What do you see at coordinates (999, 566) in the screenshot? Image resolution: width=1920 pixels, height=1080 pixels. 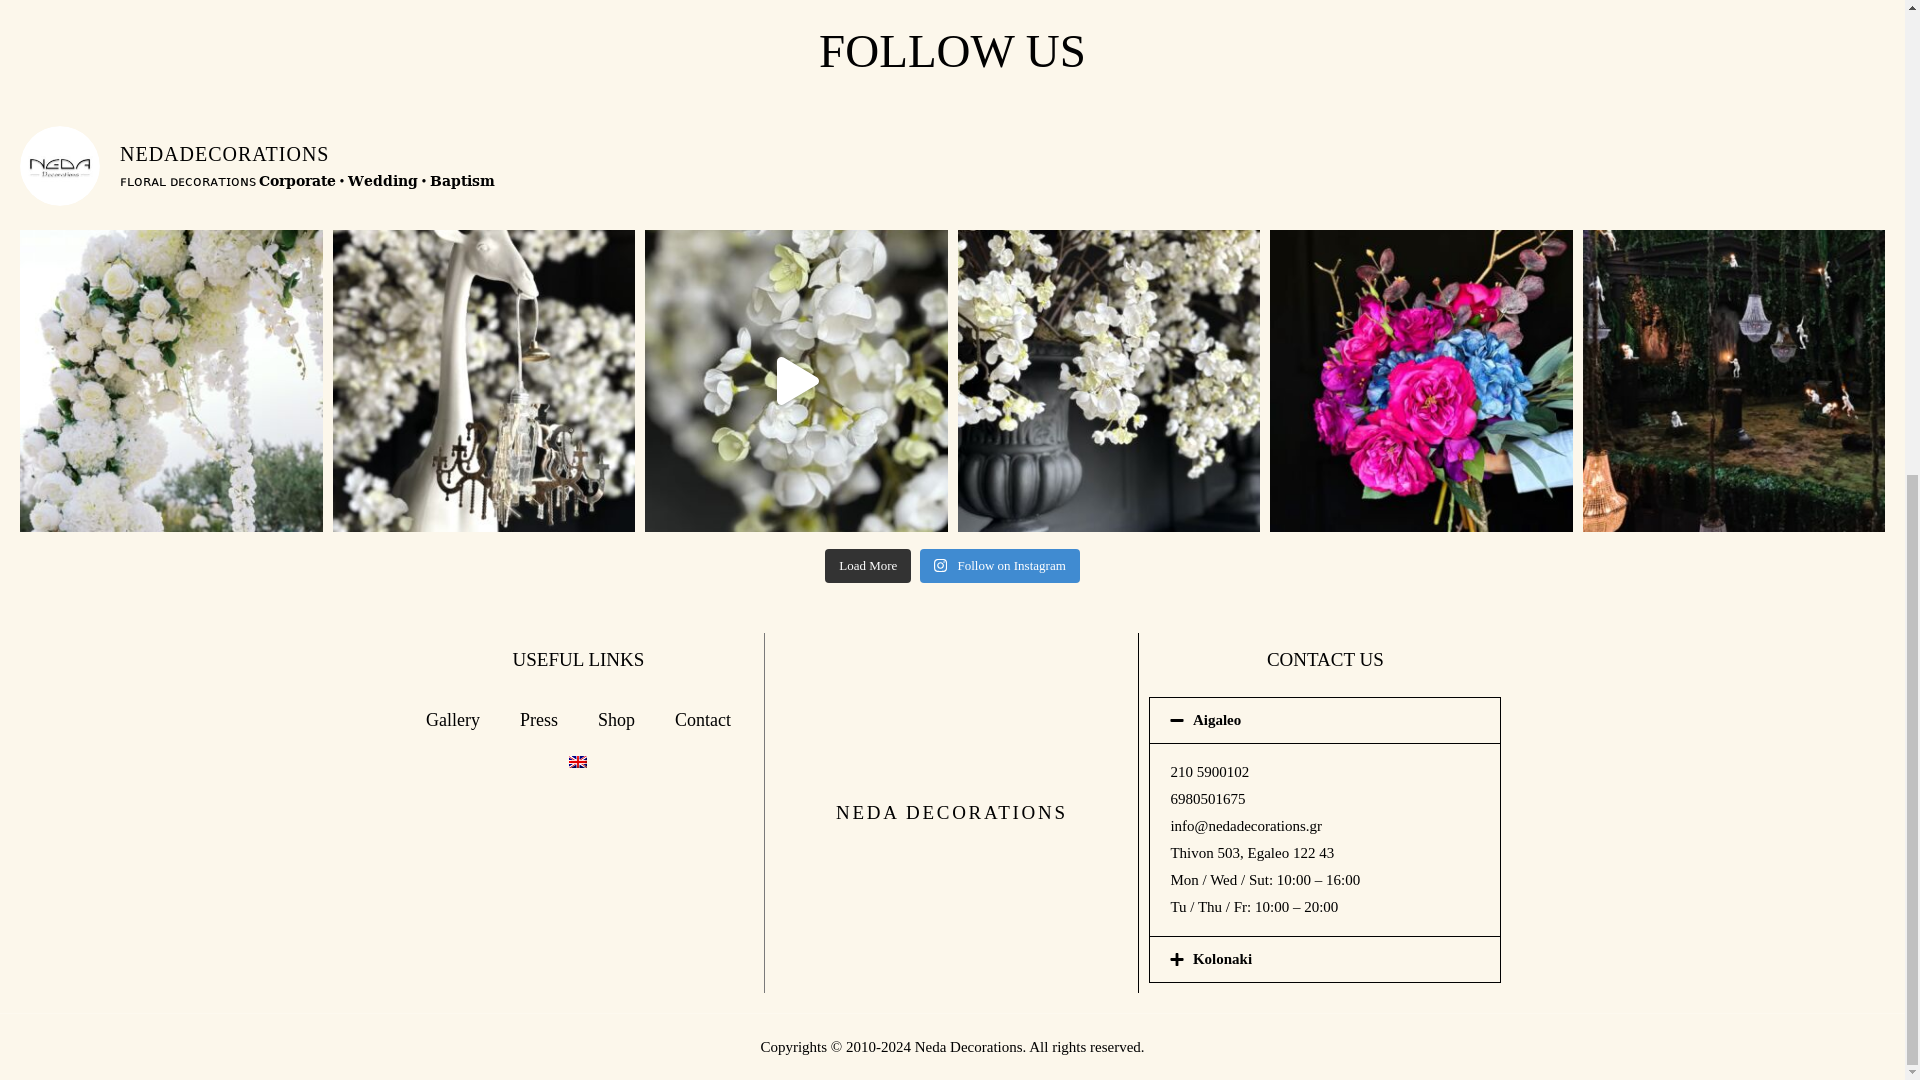 I see `Follow on Instagram` at bounding box center [999, 566].